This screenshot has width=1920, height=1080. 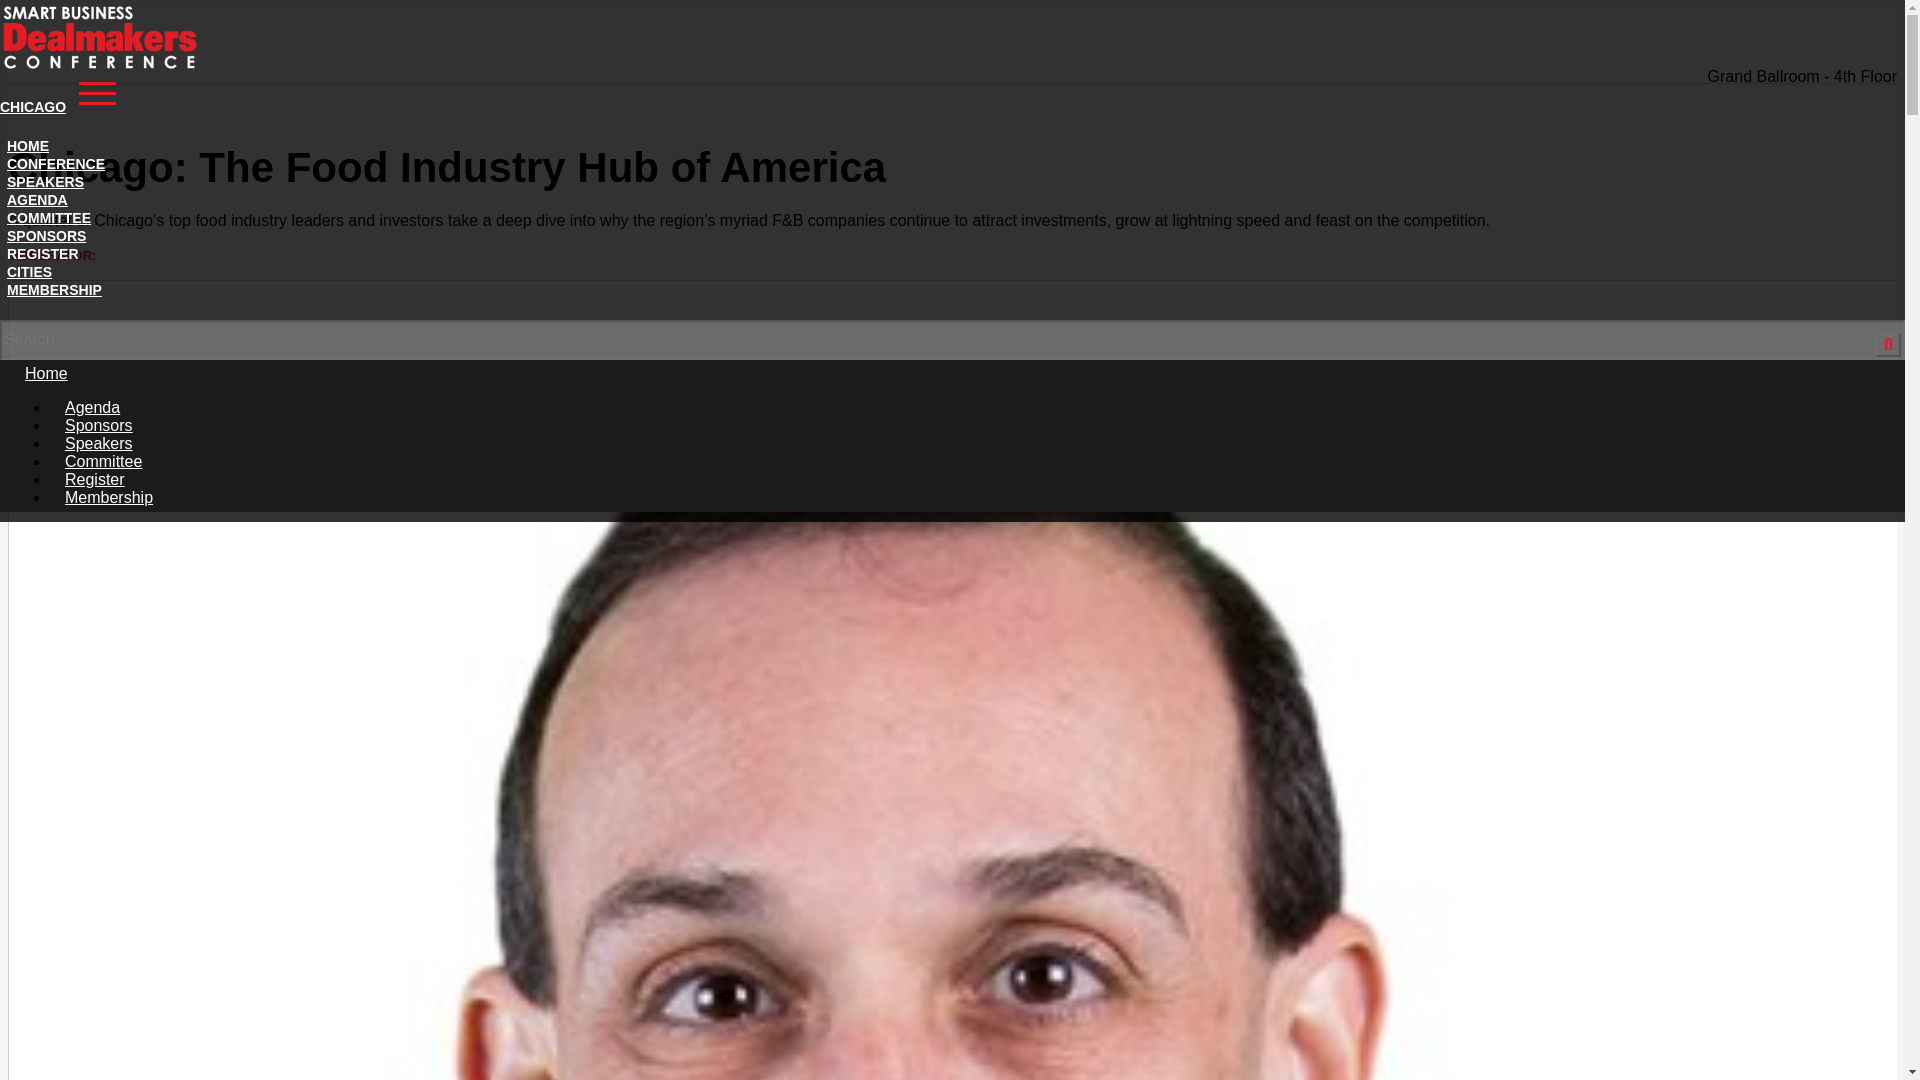 I want to click on MEMBERSHIP, so click(x=54, y=290).